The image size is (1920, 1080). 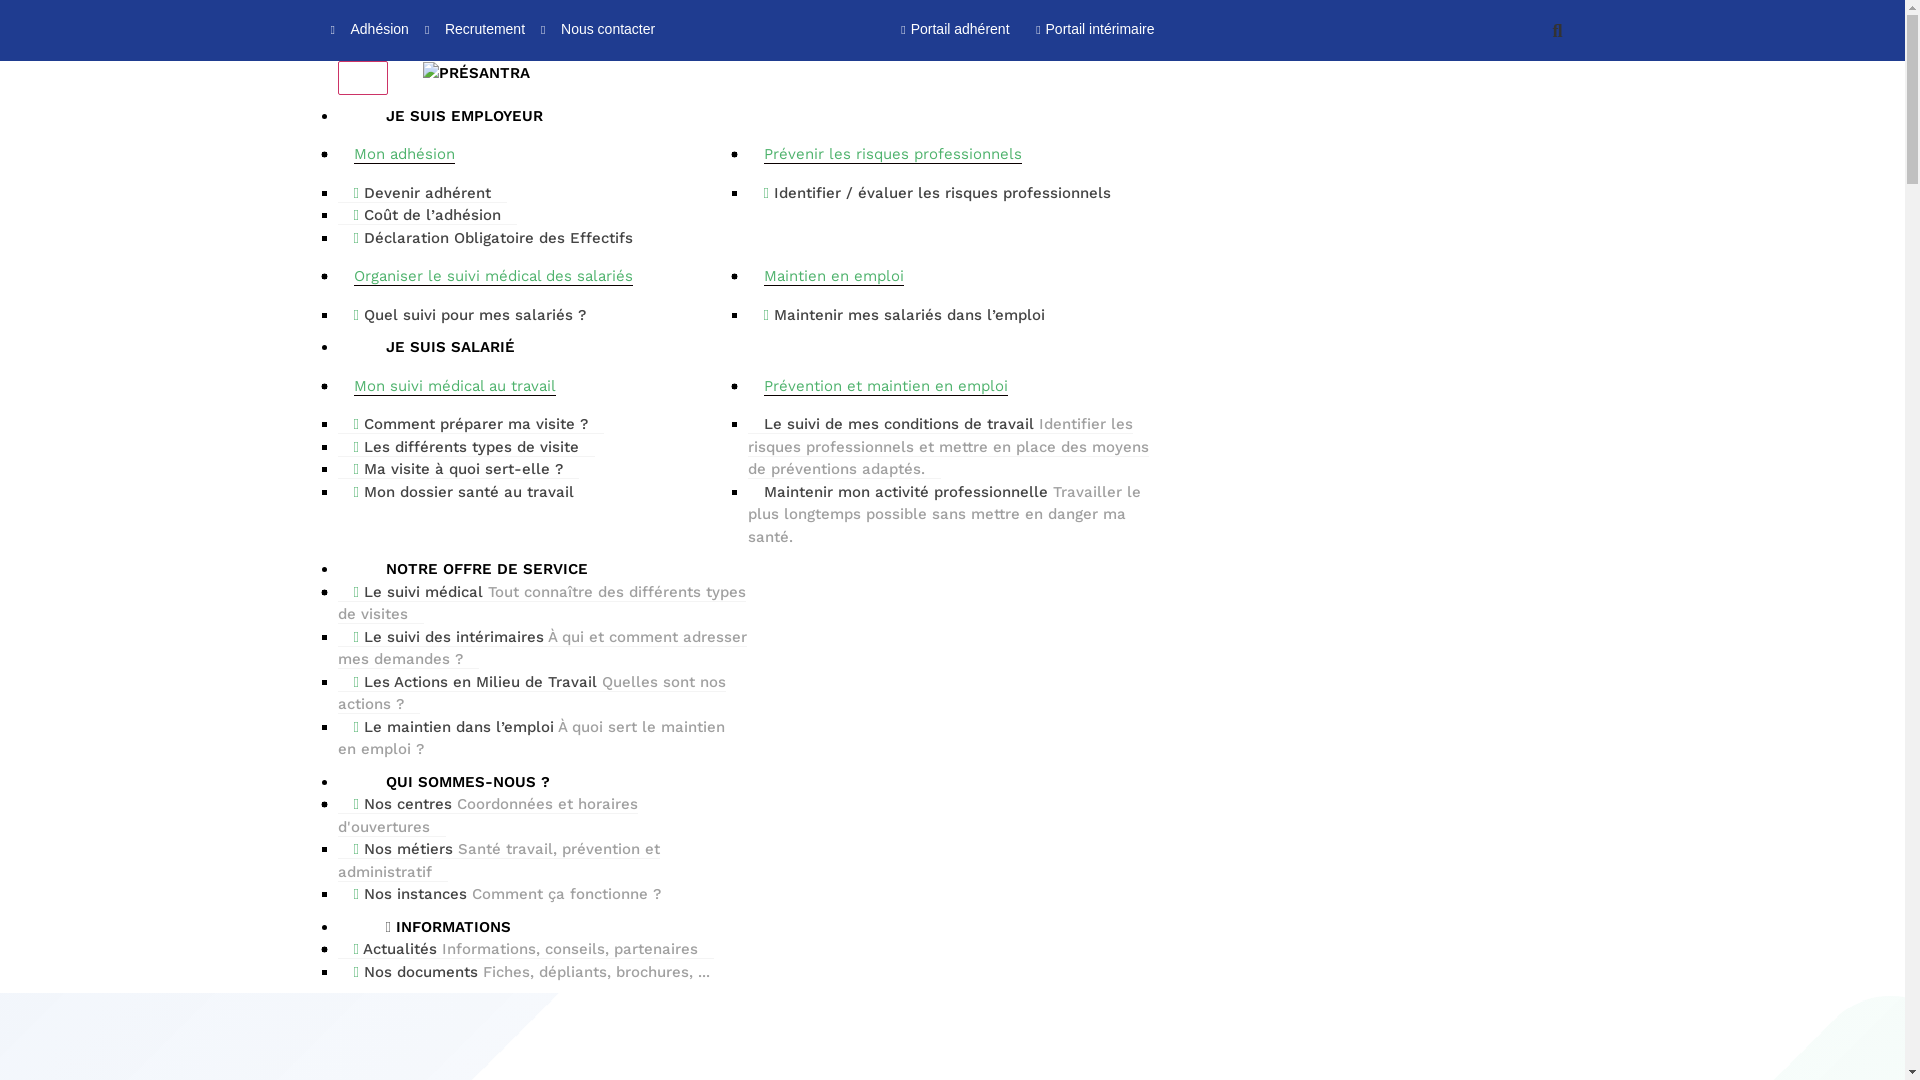 What do you see at coordinates (448, 116) in the screenshot?
I see `JE SUIS EMPLOYEUR` at bounding box center [448, 116].